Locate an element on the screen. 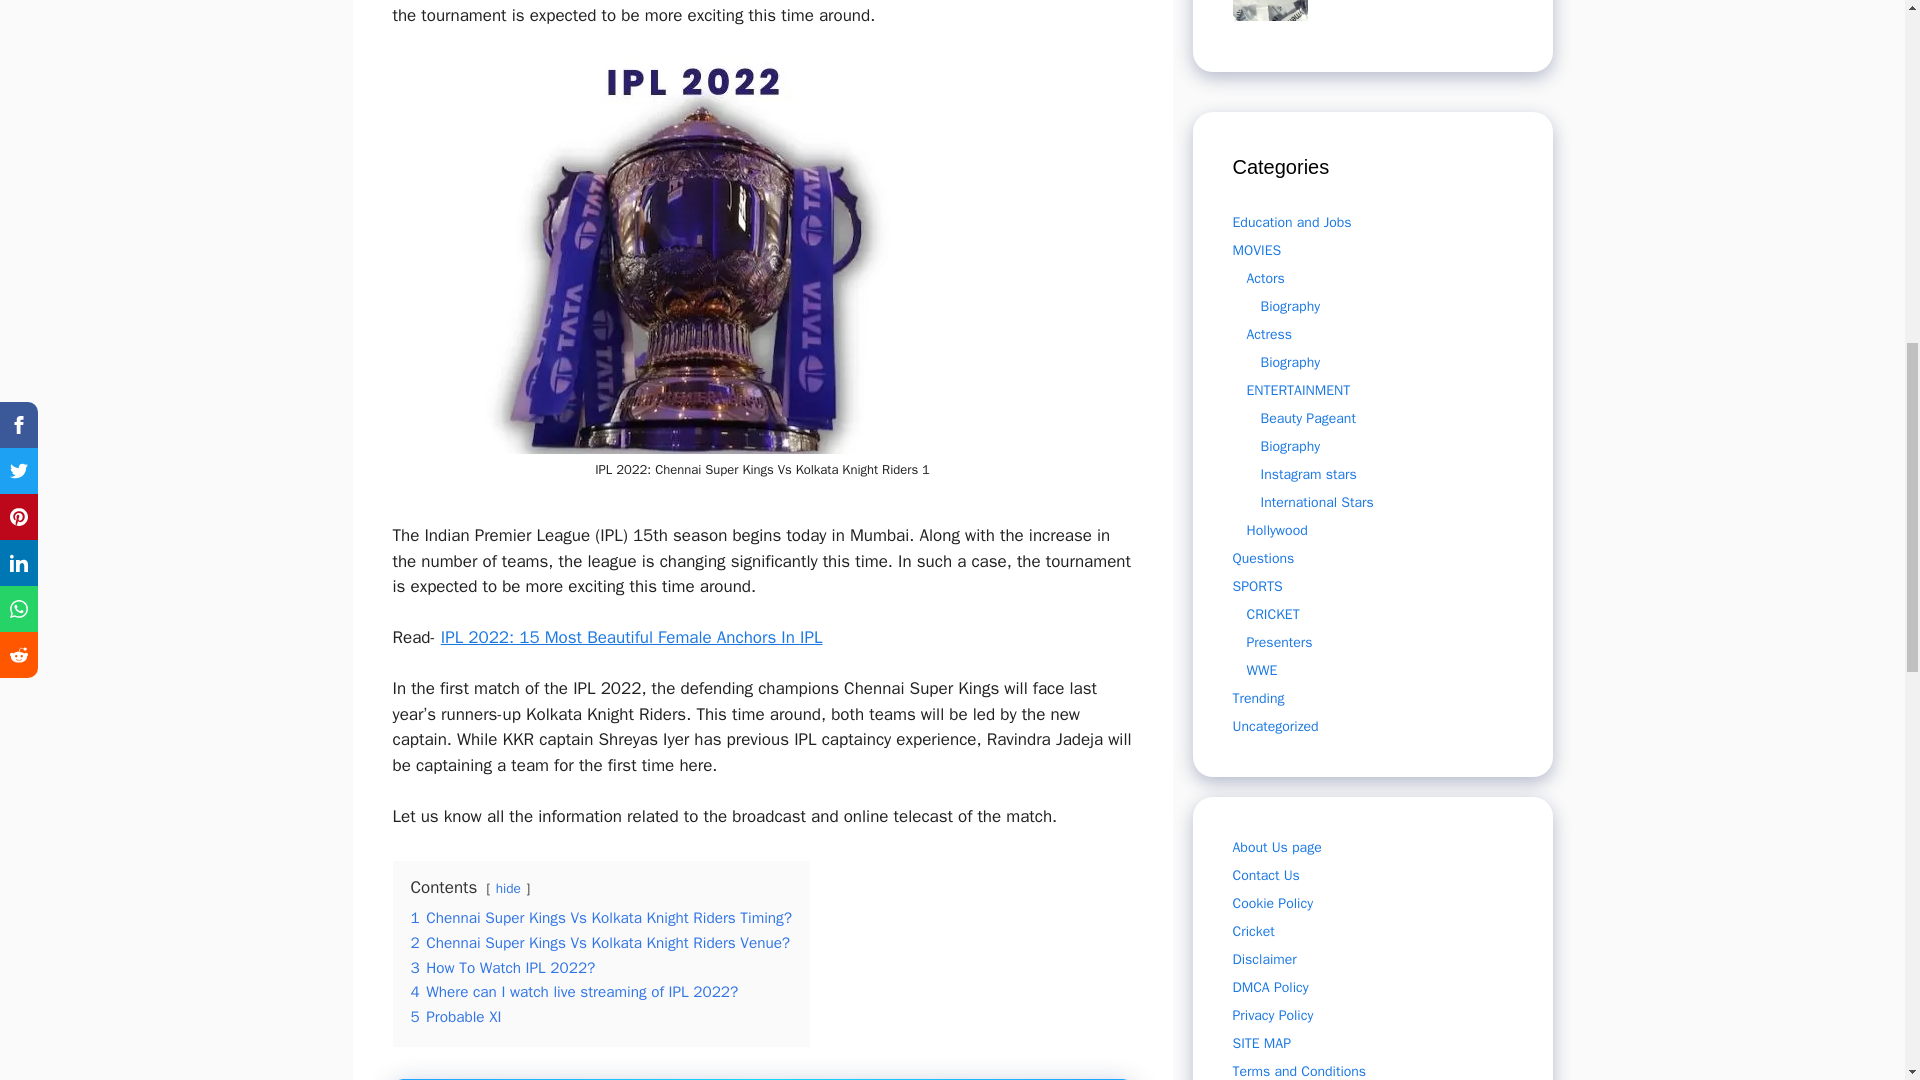 This screenshot has width=1920, height=1080. 3 How To Watch IPL 2022? is located at coordinates (502, 968).